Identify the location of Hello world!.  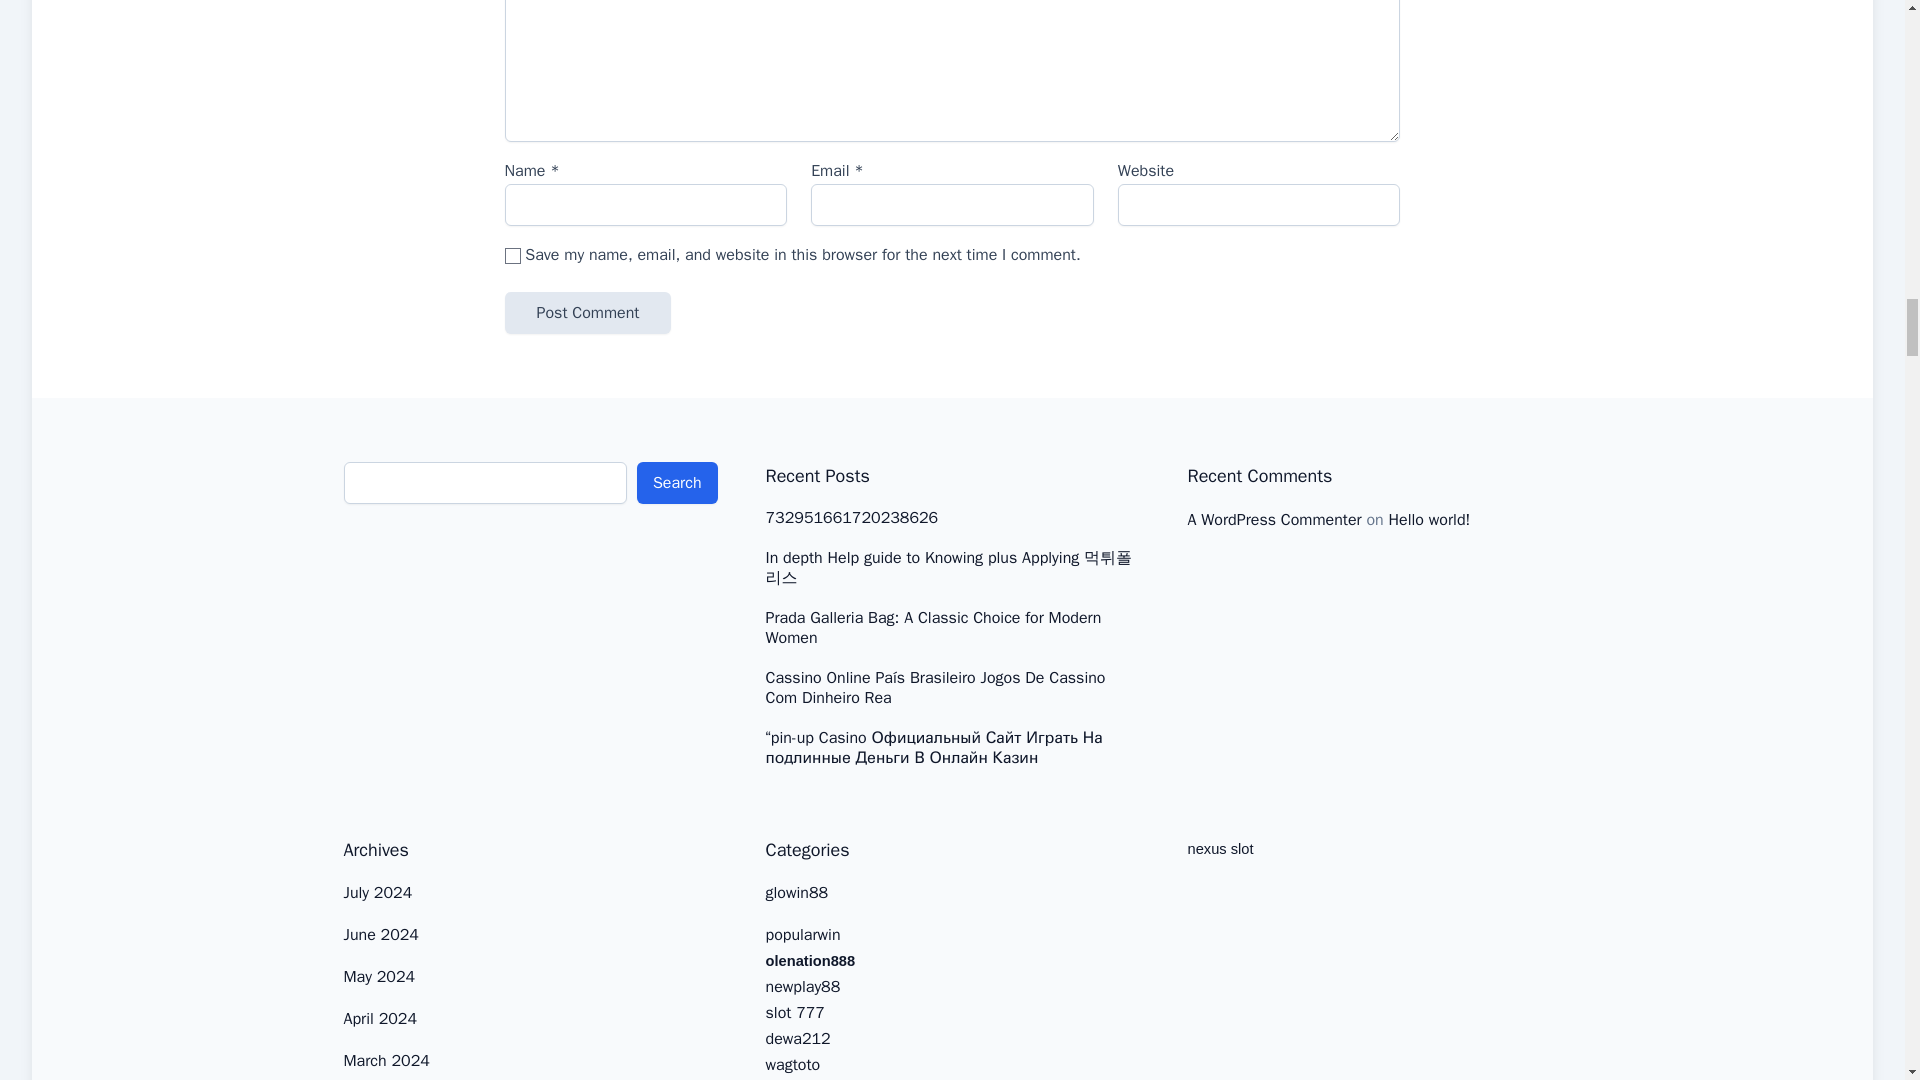
(1429, 520).